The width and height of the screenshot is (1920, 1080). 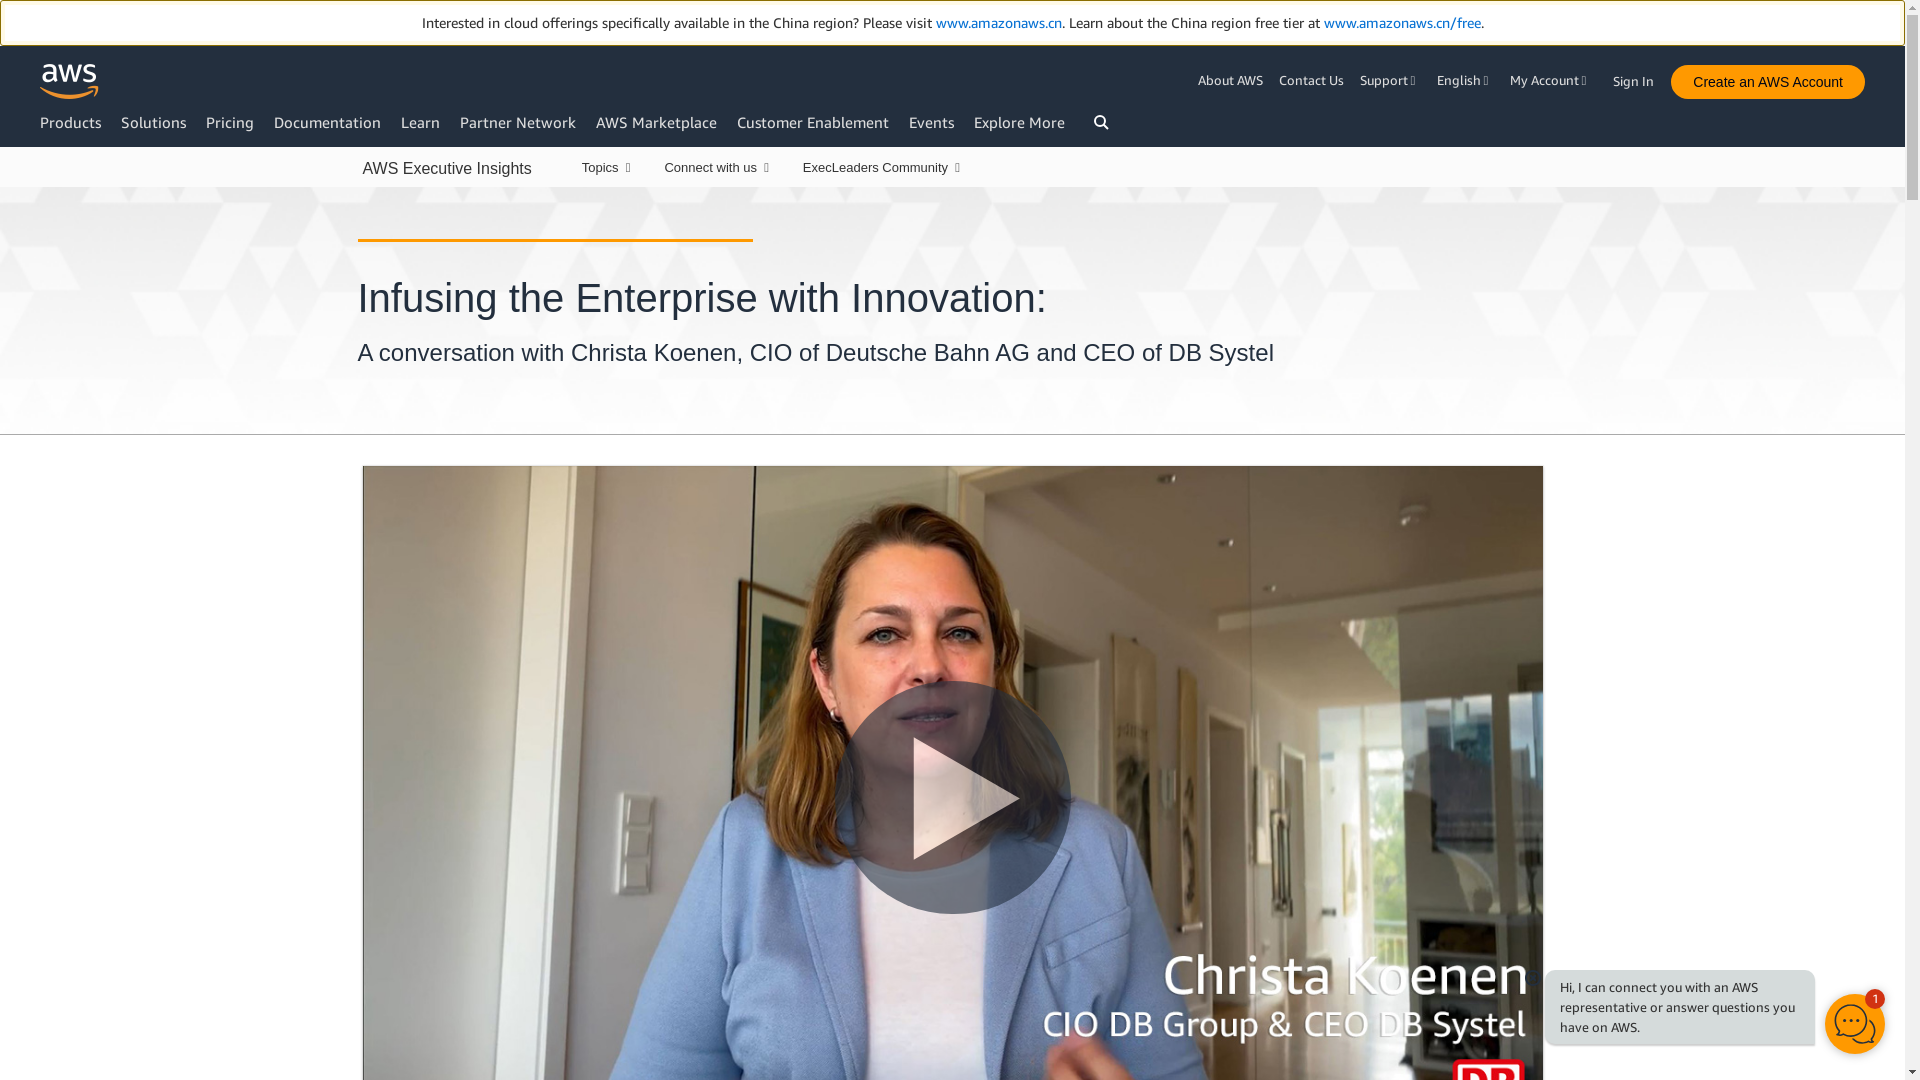 I want to click on About AWS, so click(x=1234, y=80).